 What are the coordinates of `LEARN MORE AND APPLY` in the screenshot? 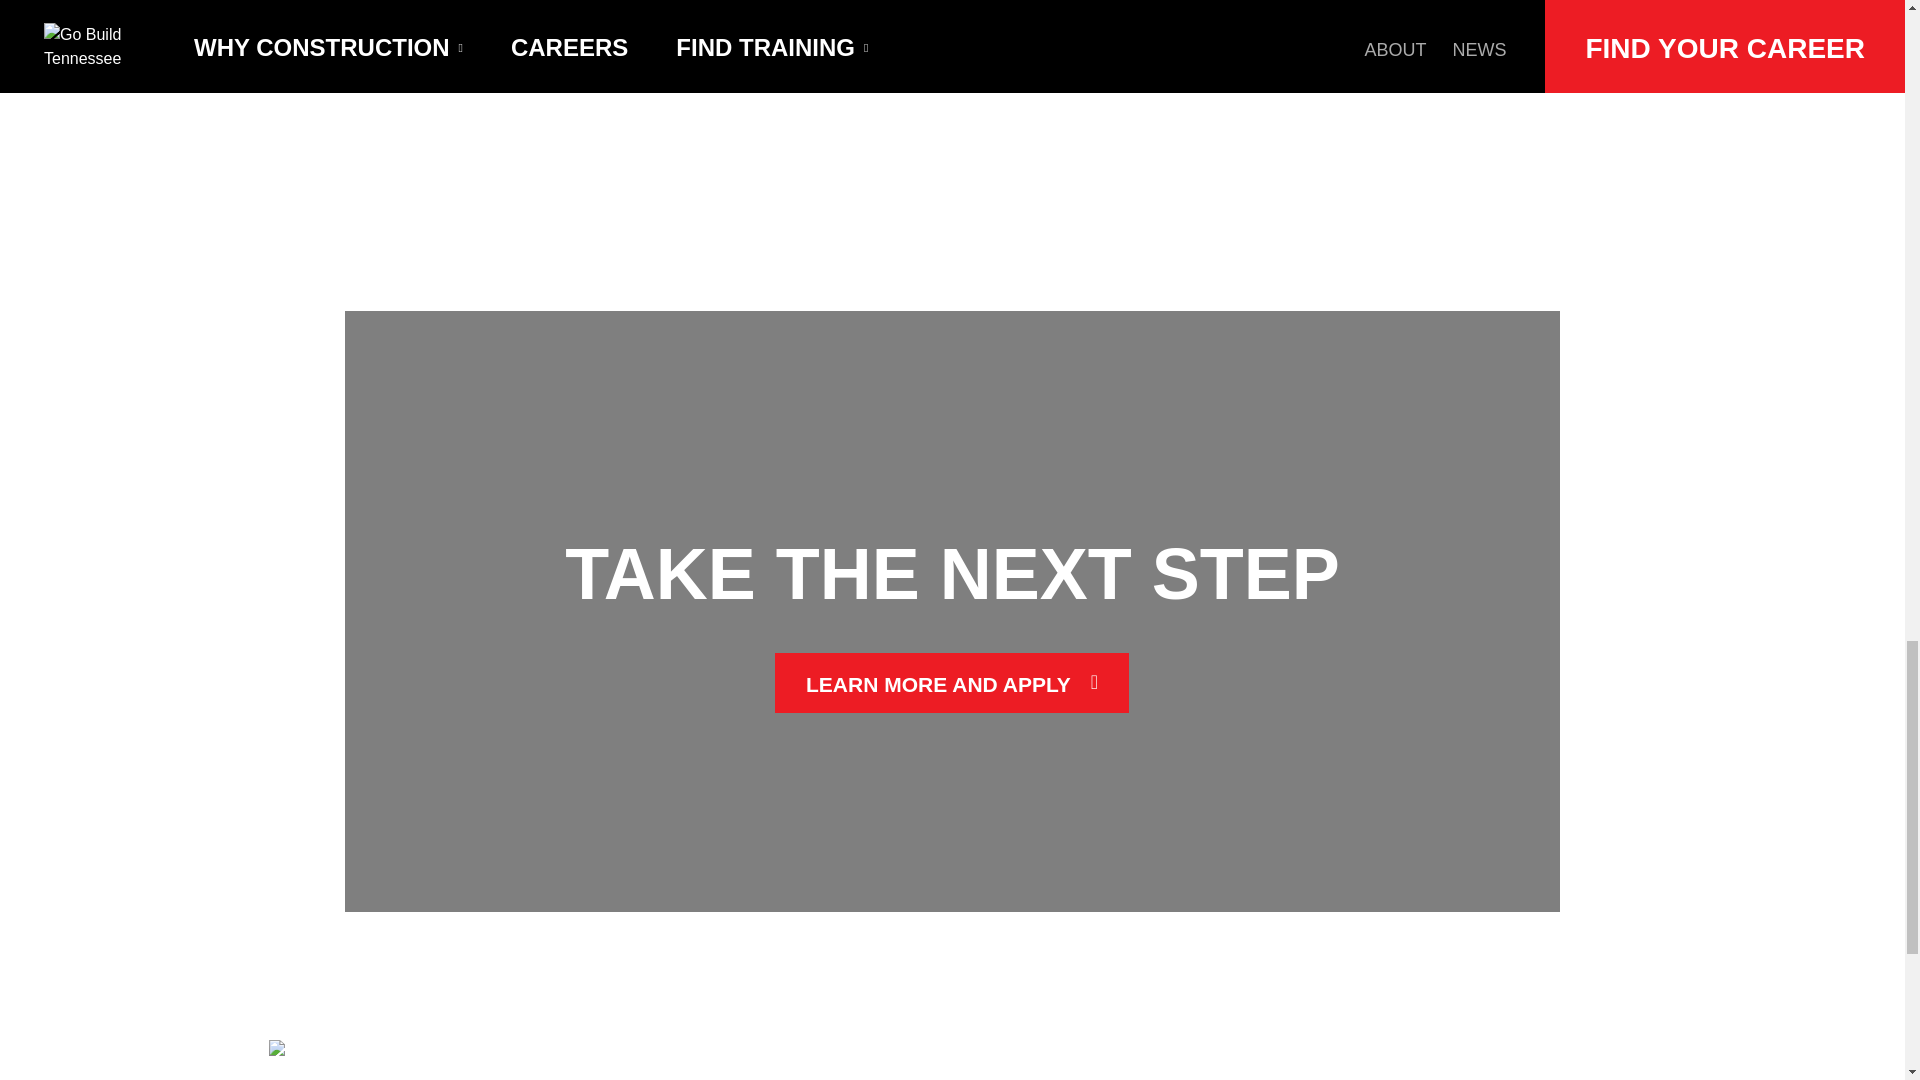 It's located at (952, 682).